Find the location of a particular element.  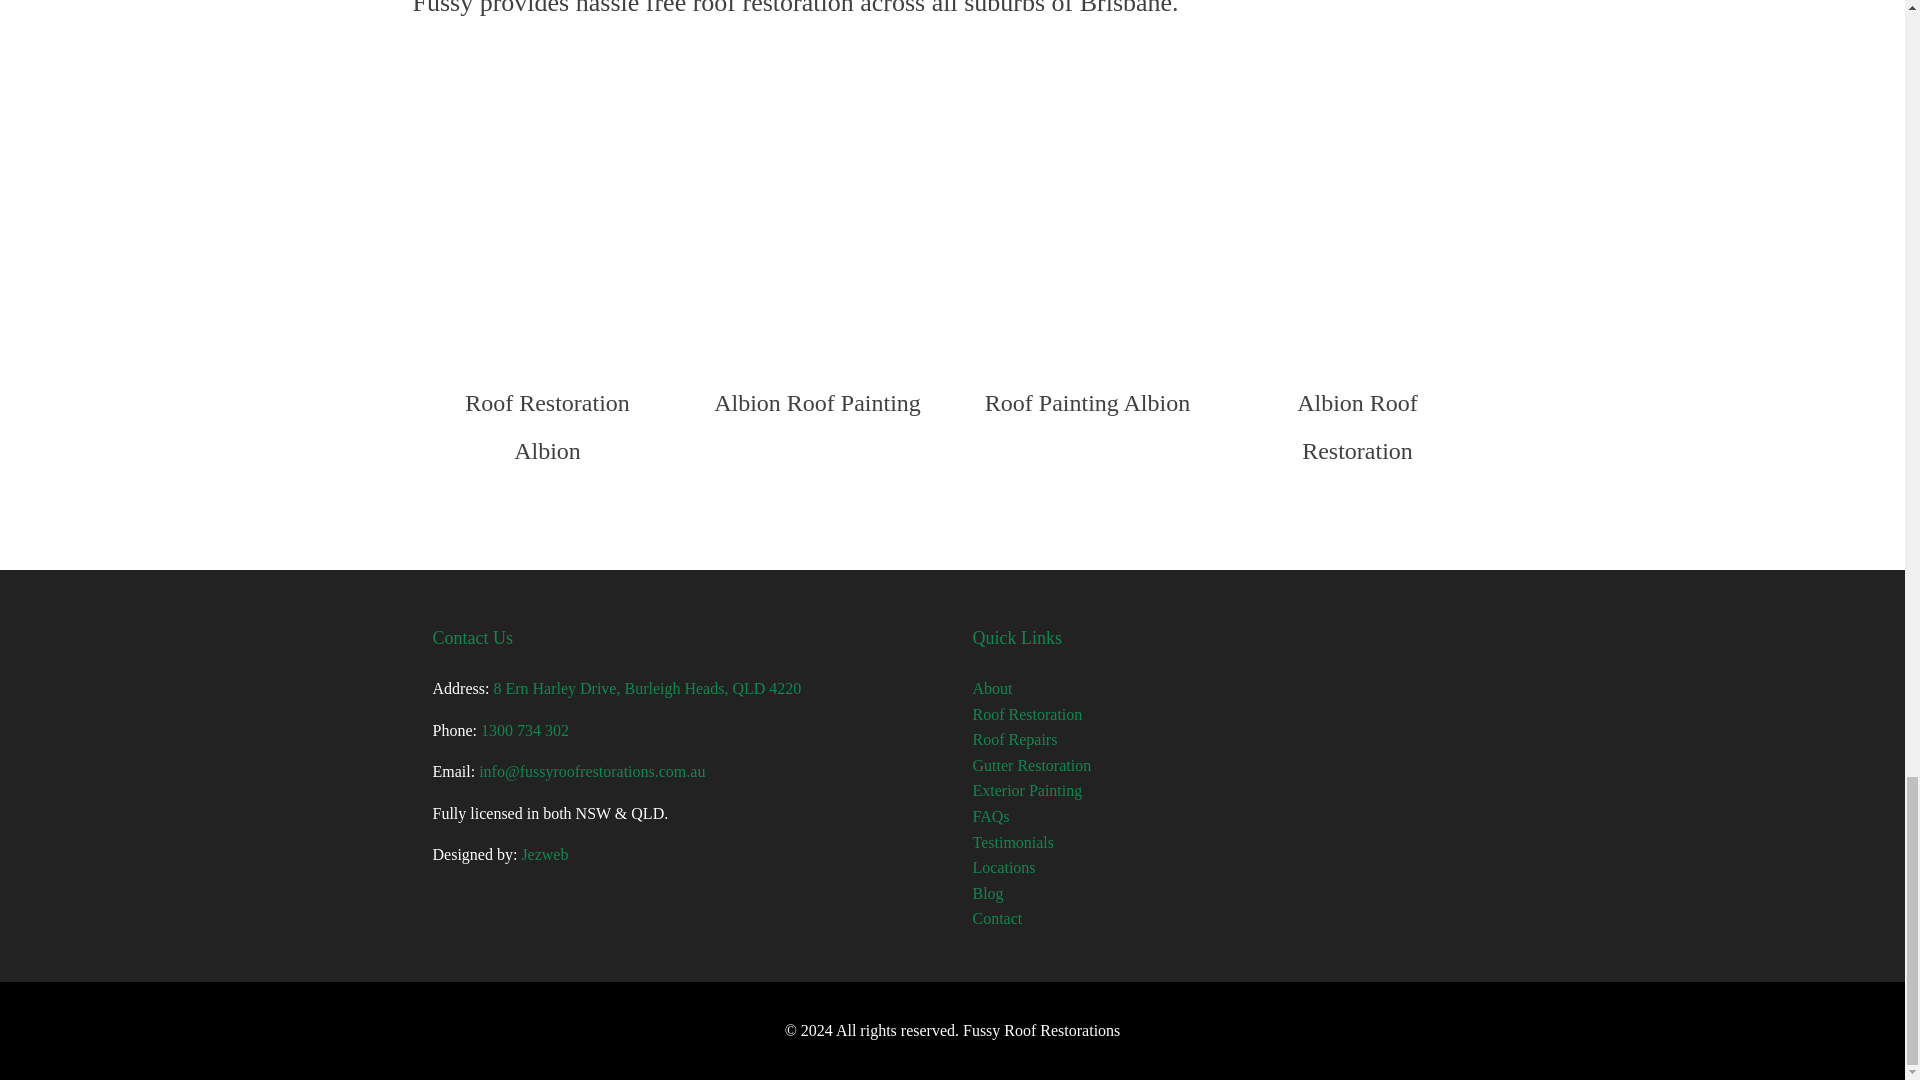

8 Ern Harley Drive, Burleigh Heads, QLD 4220 is located at coordinates (646, 688).